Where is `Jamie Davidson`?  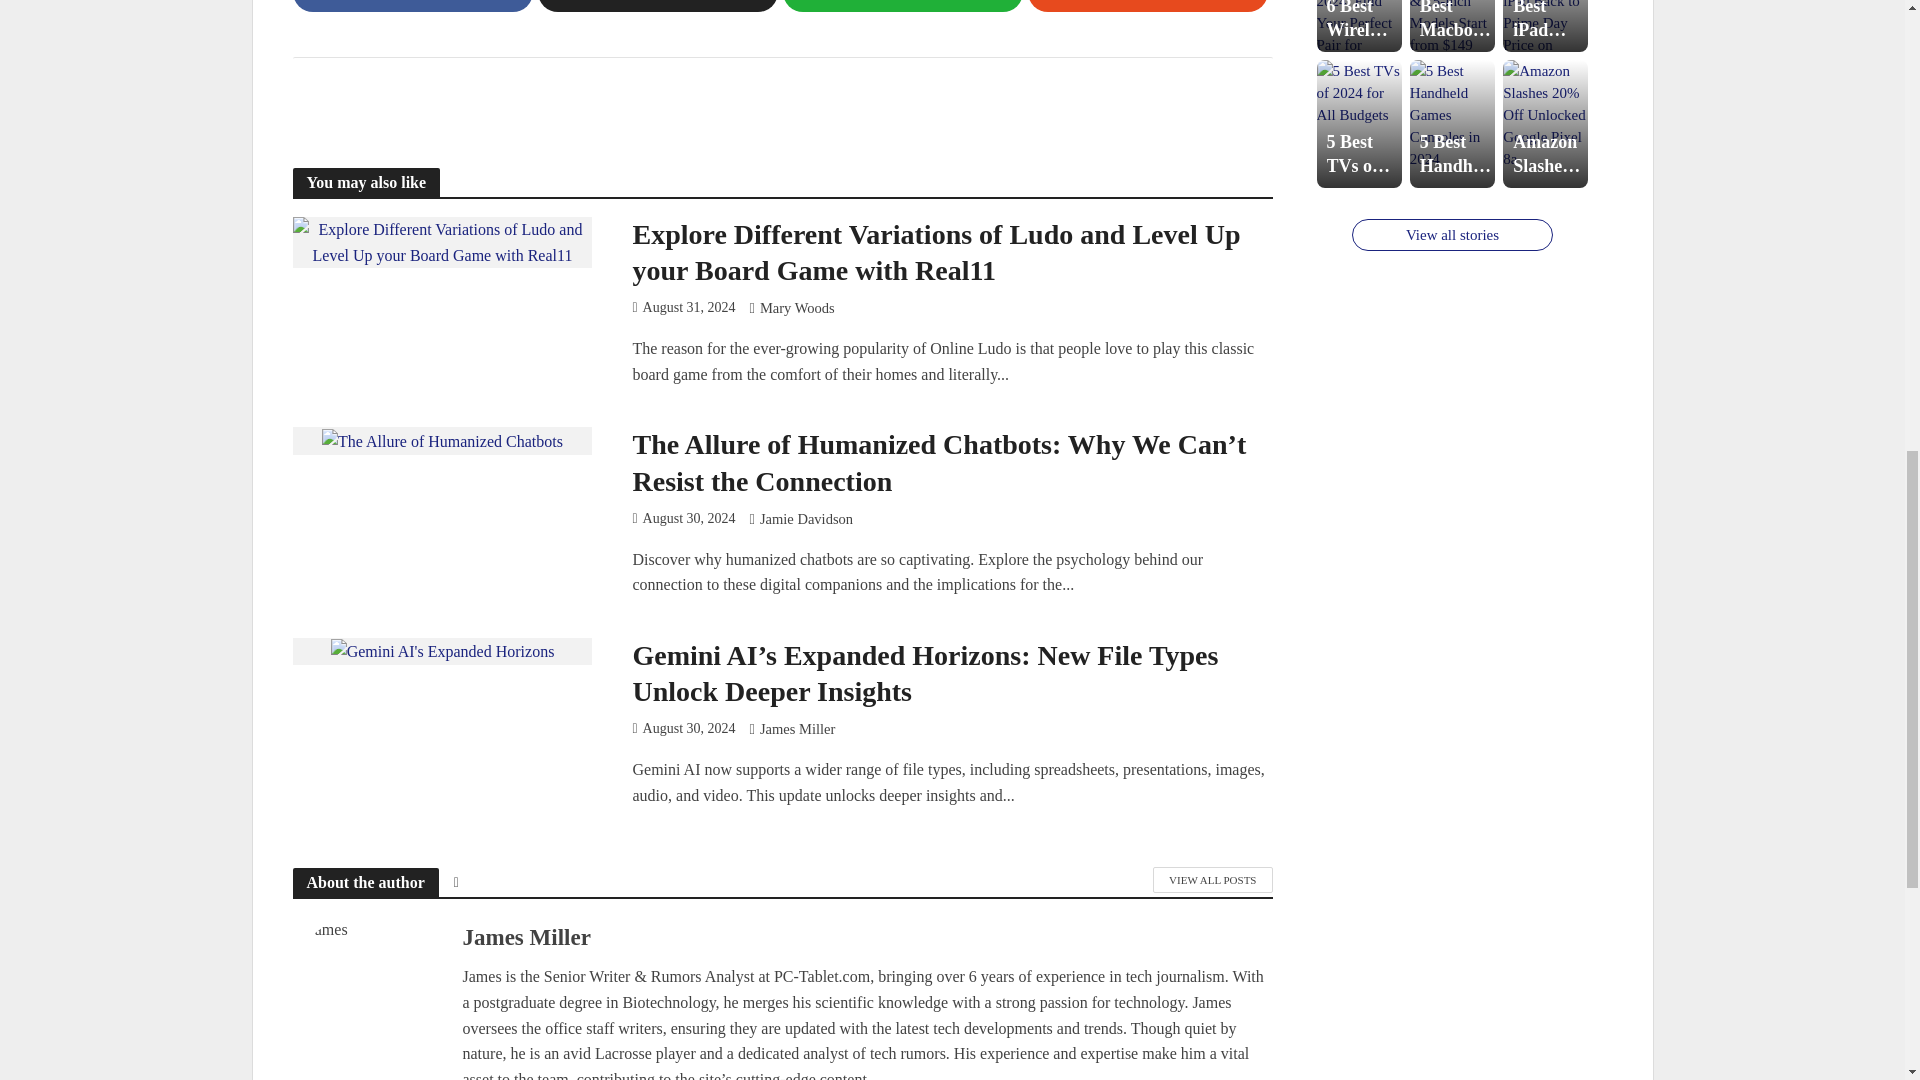 Jamie Davidson is located at coordinates (806, 520).